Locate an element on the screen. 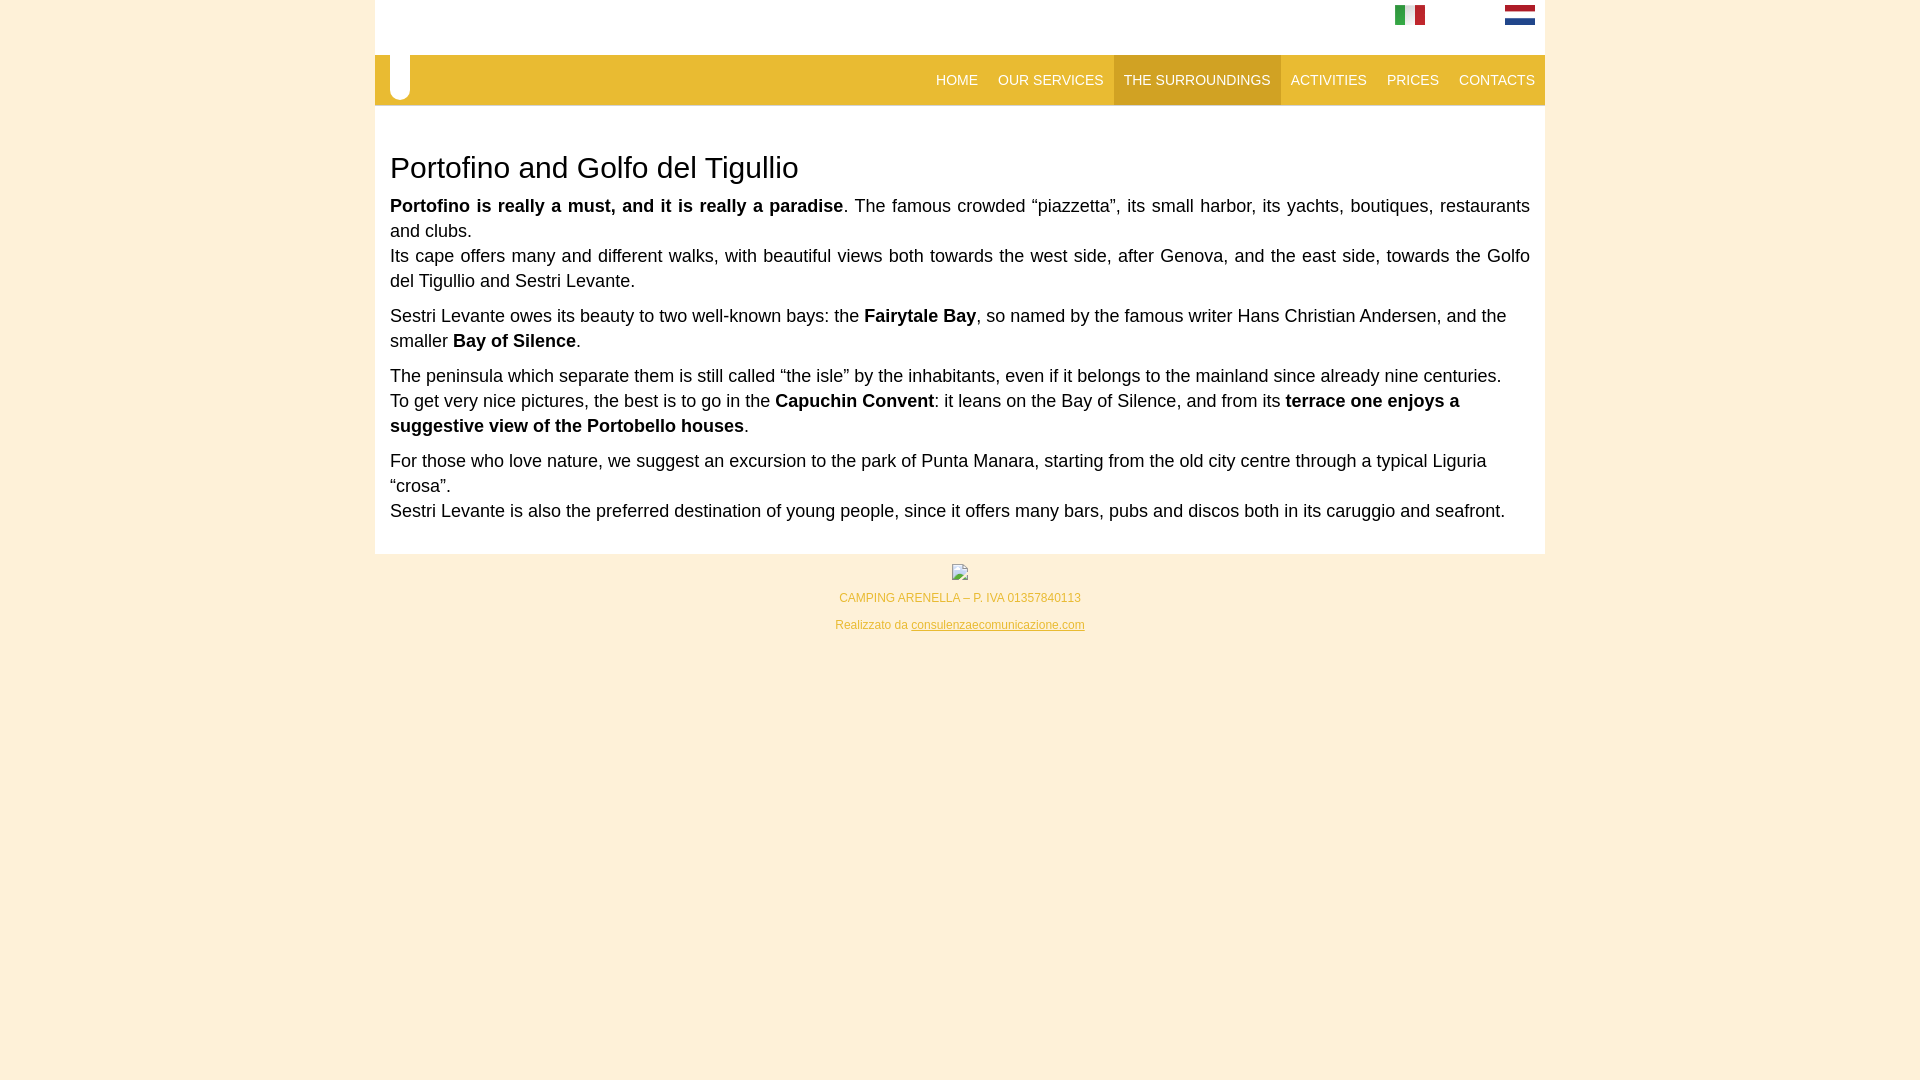 The width and height of the screenshot is (1920, 1080). OUR SERVICES is located at coordinates (1050, 80).